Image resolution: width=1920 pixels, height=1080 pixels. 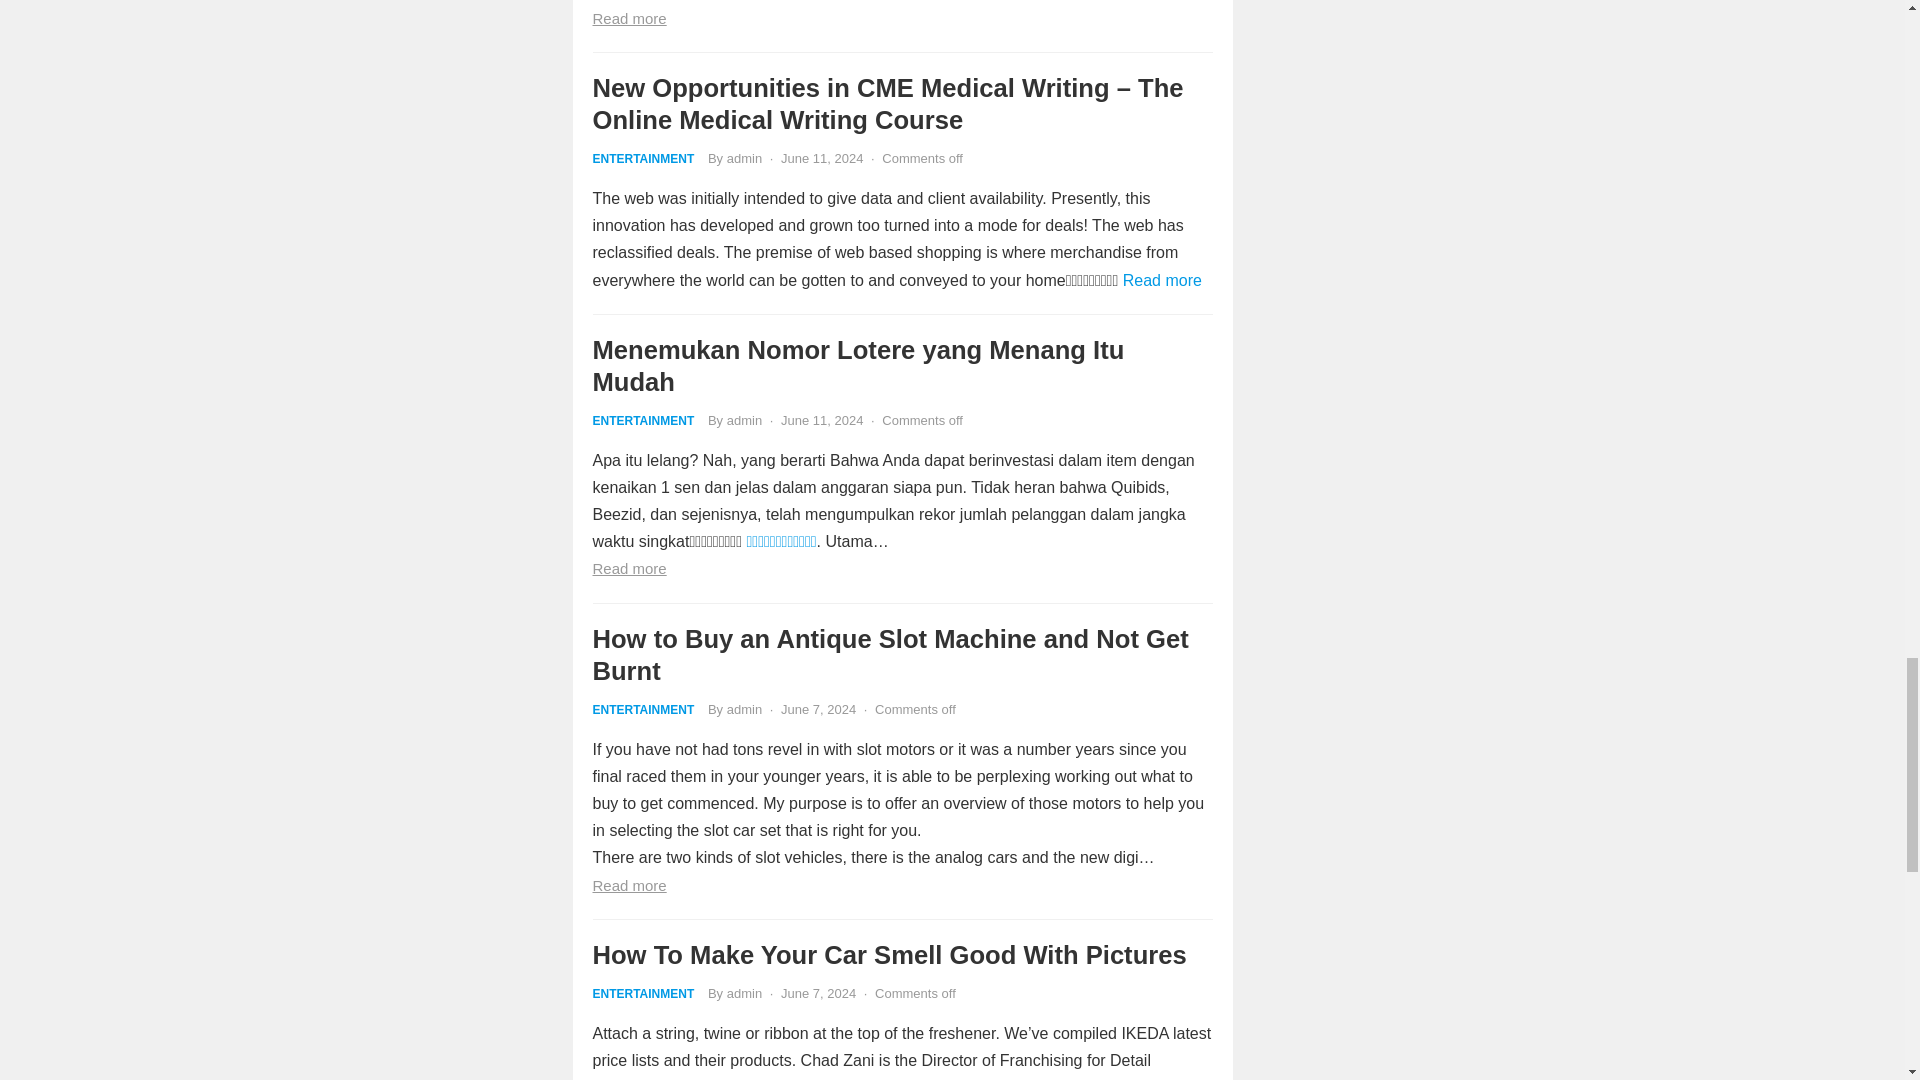 I want to click on Posts by admin, so click(x=744, y=994).